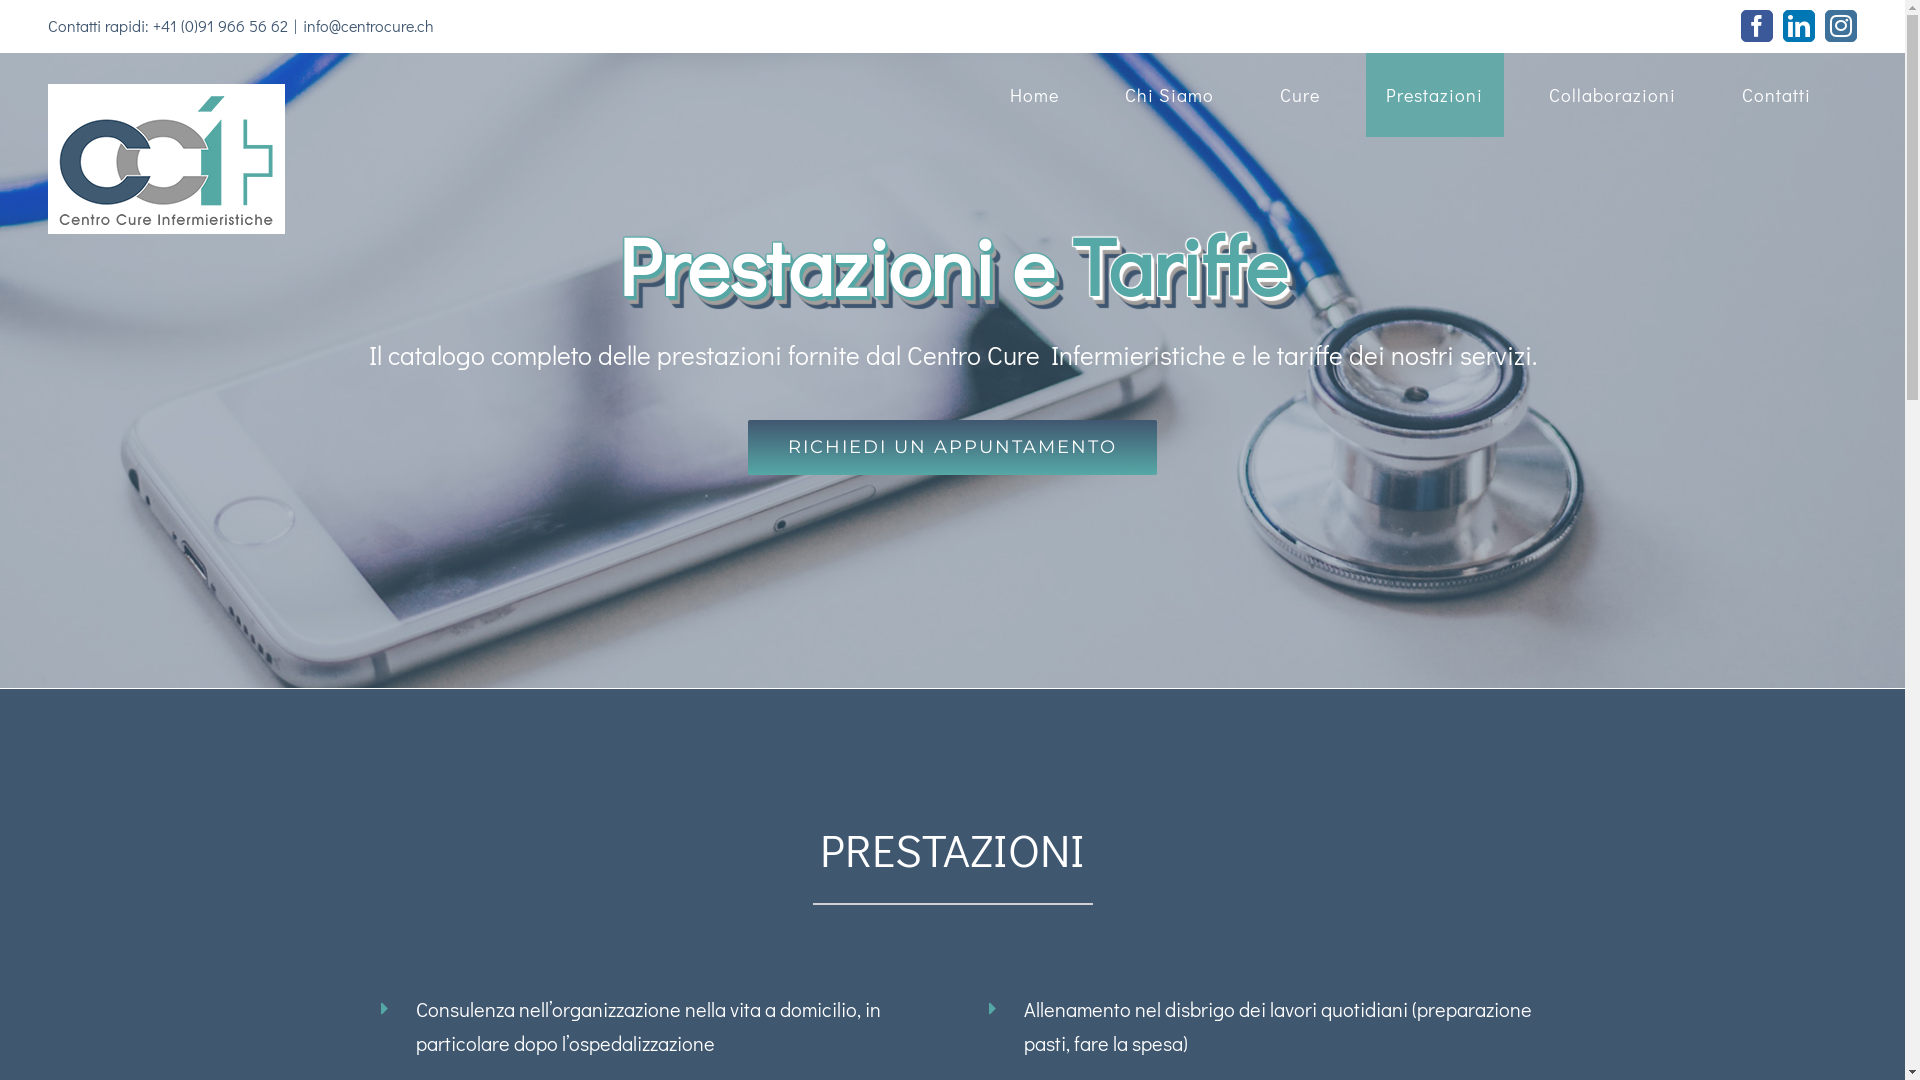 The width and height of the screenshot is (1920, 1080). I want to click on Collaborazioni, so click(1613, 95).